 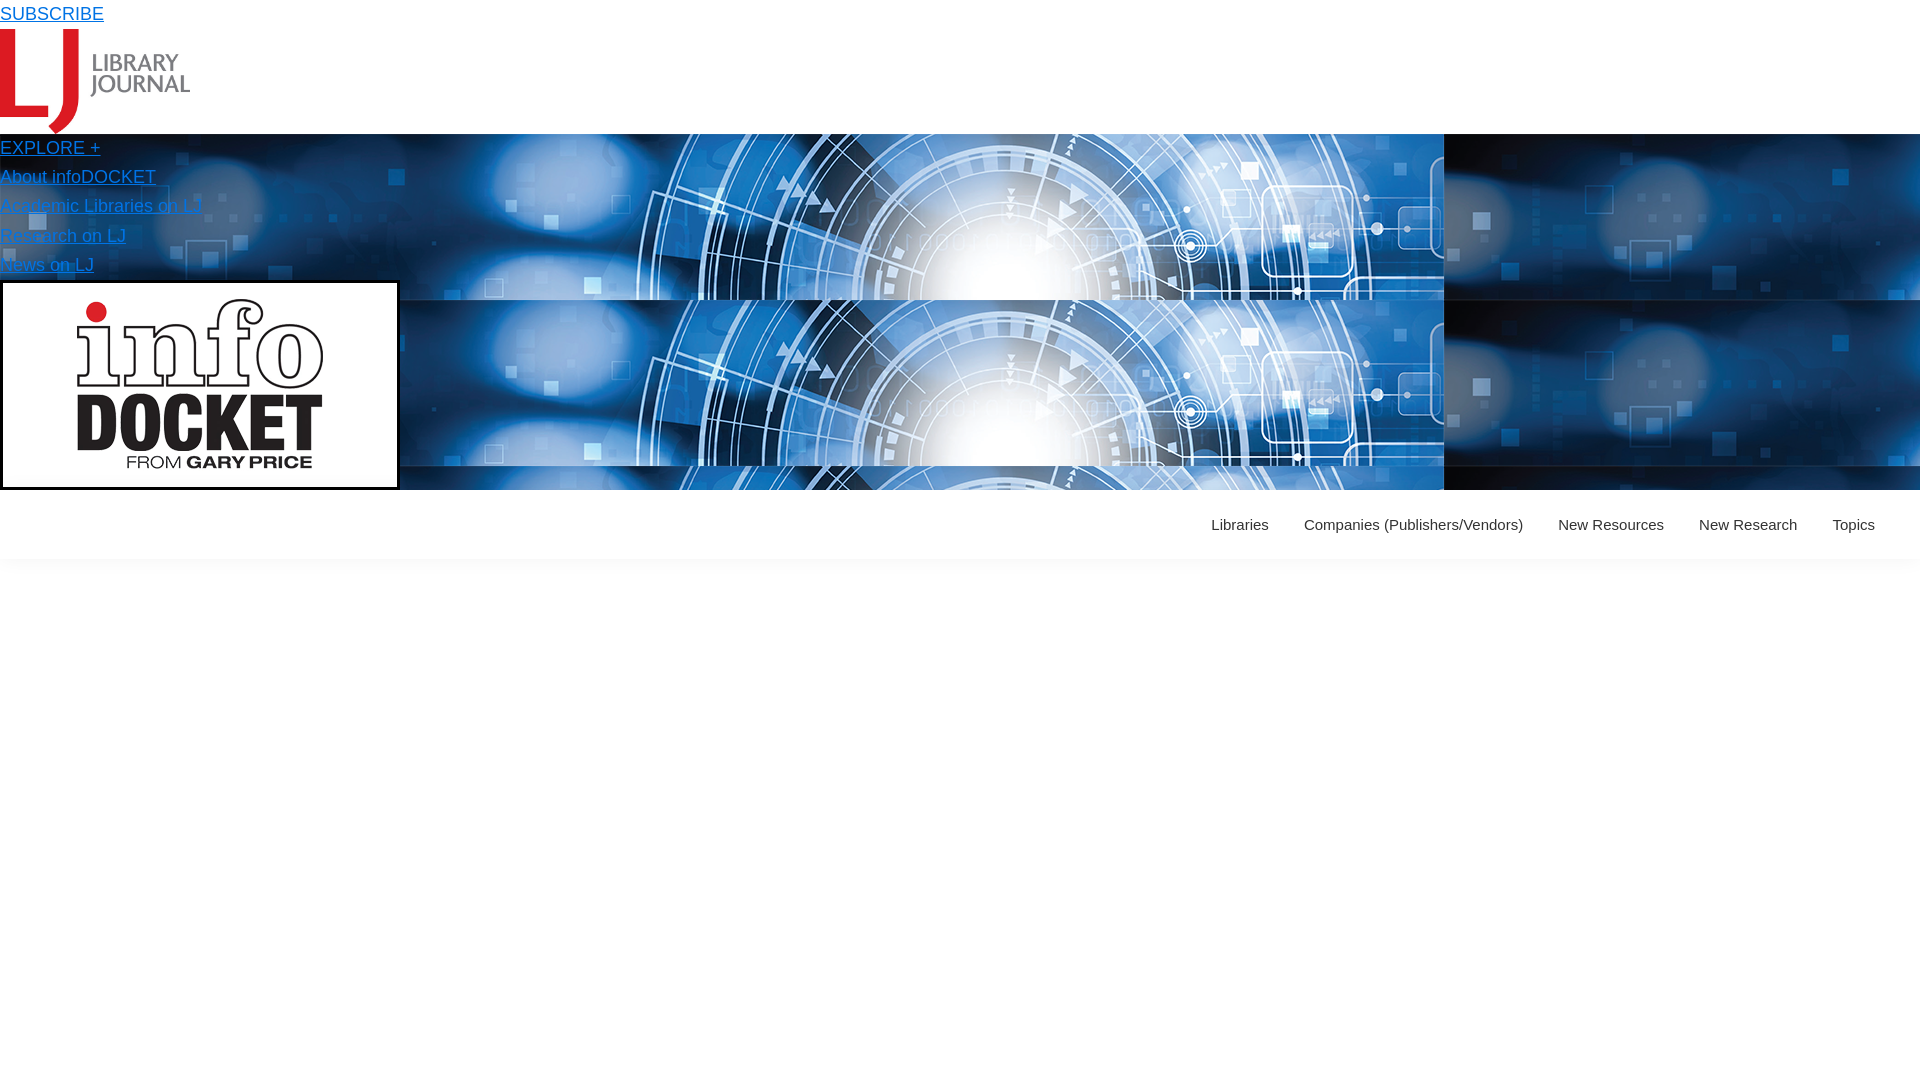 What do you see at coordinates (100, 206) in the screenshot?
I see `Academic Libraries on LJ` at bounding box center [100, 206].